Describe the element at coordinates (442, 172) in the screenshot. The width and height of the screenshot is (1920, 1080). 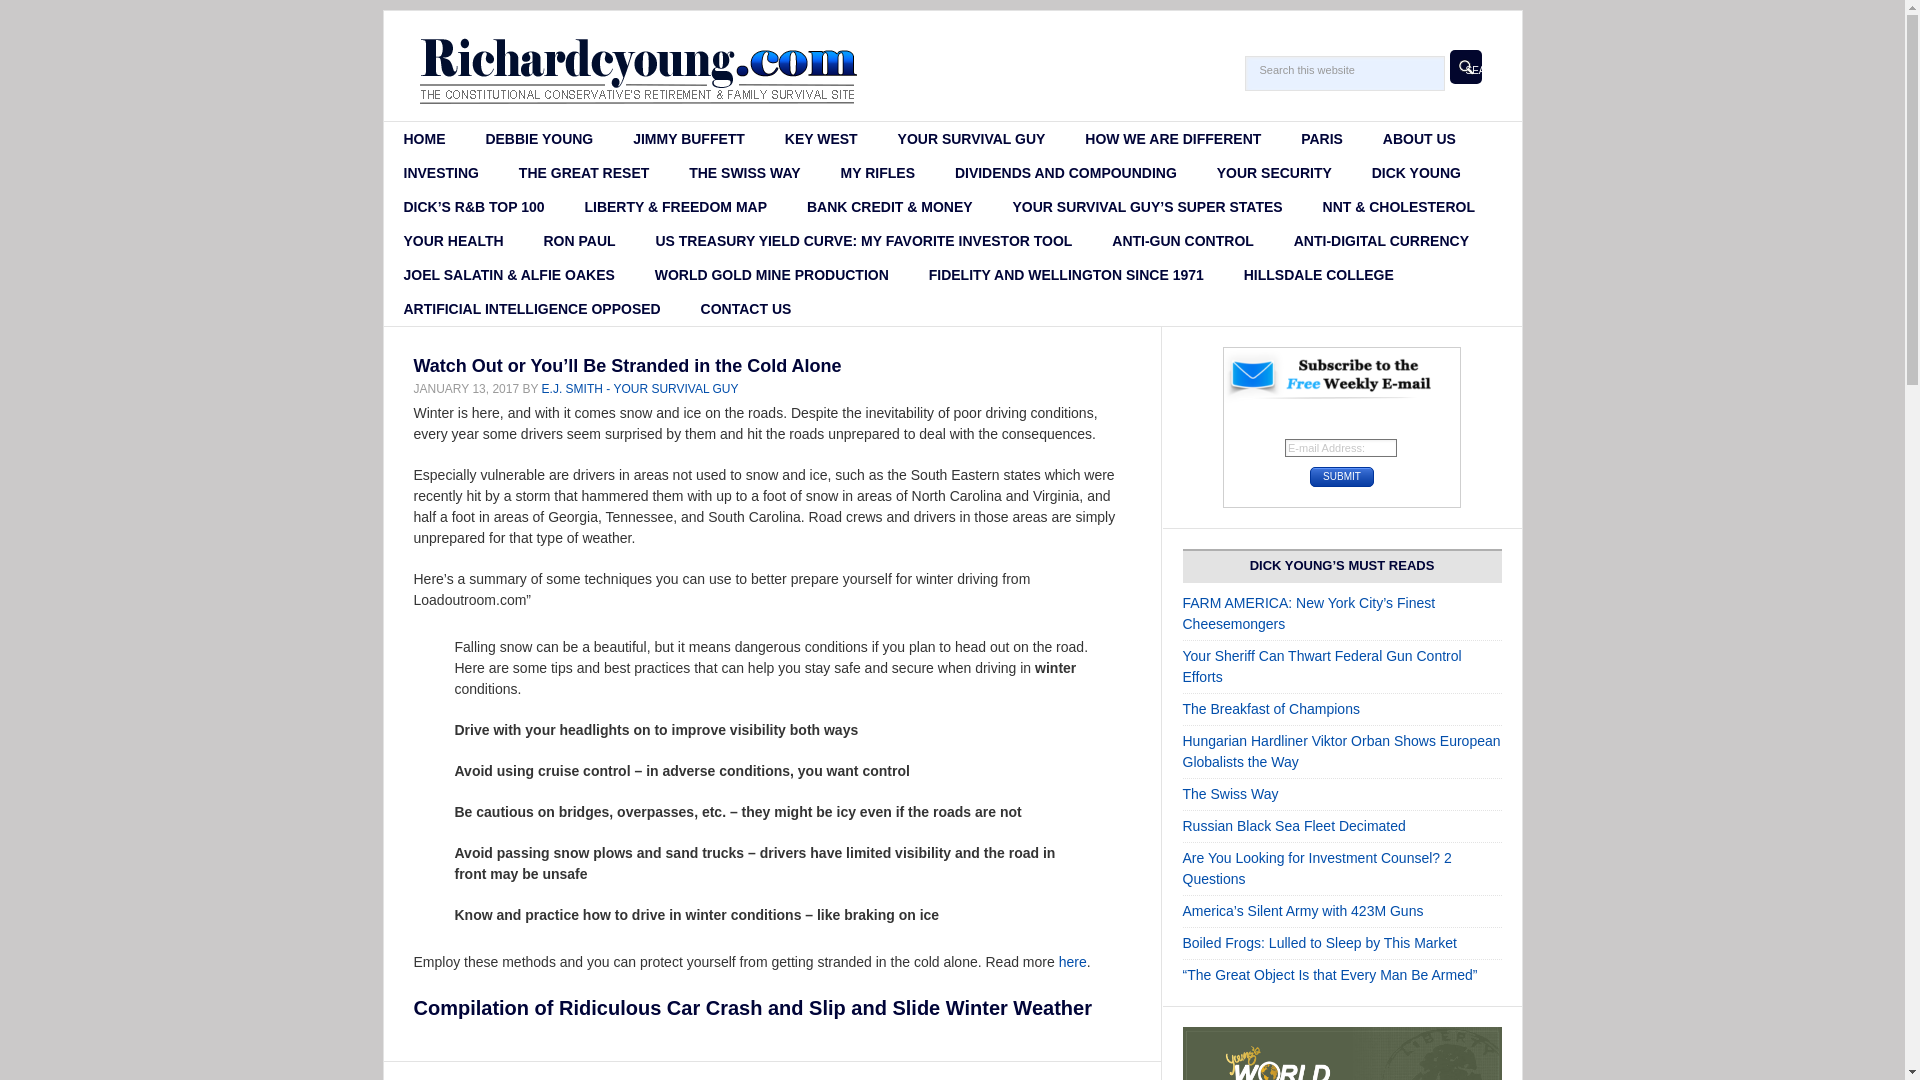
I see `INVESTING` at that location.